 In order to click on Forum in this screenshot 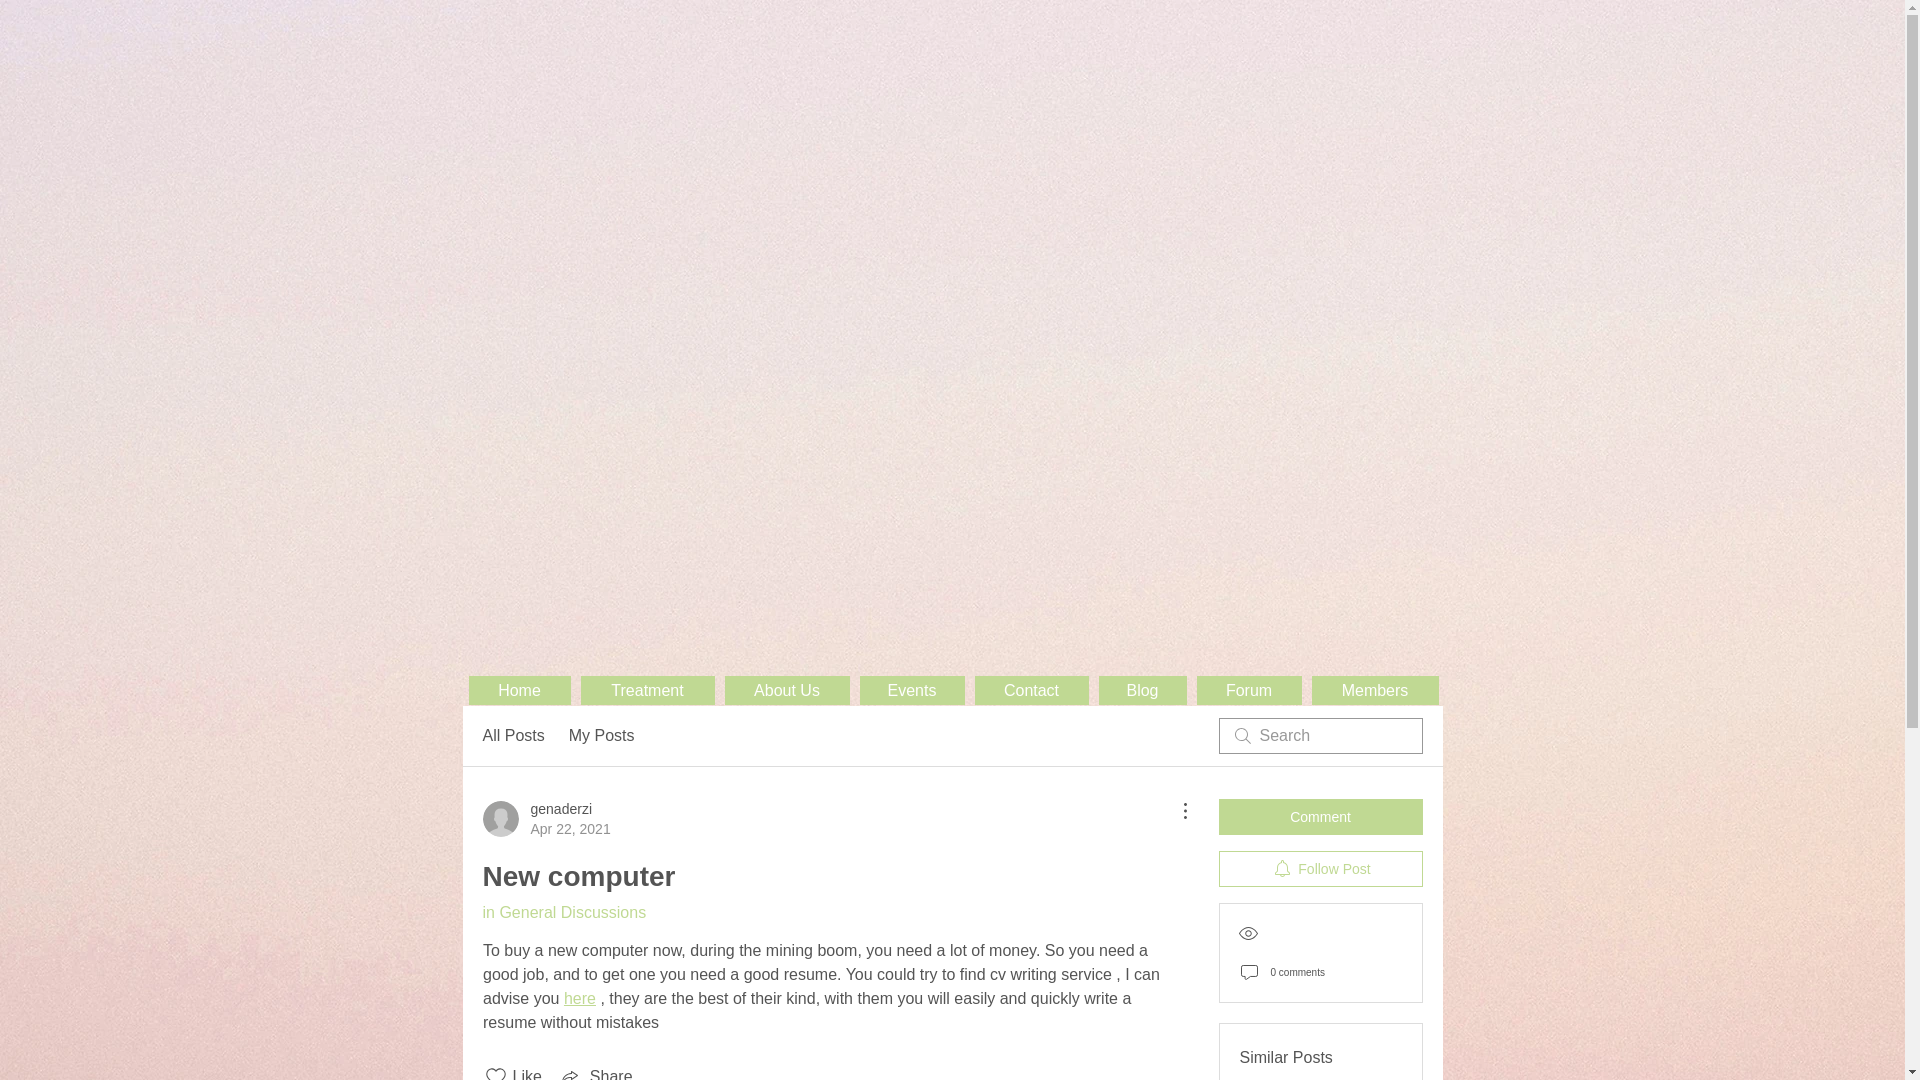, I will do `click(1248, 690)`.